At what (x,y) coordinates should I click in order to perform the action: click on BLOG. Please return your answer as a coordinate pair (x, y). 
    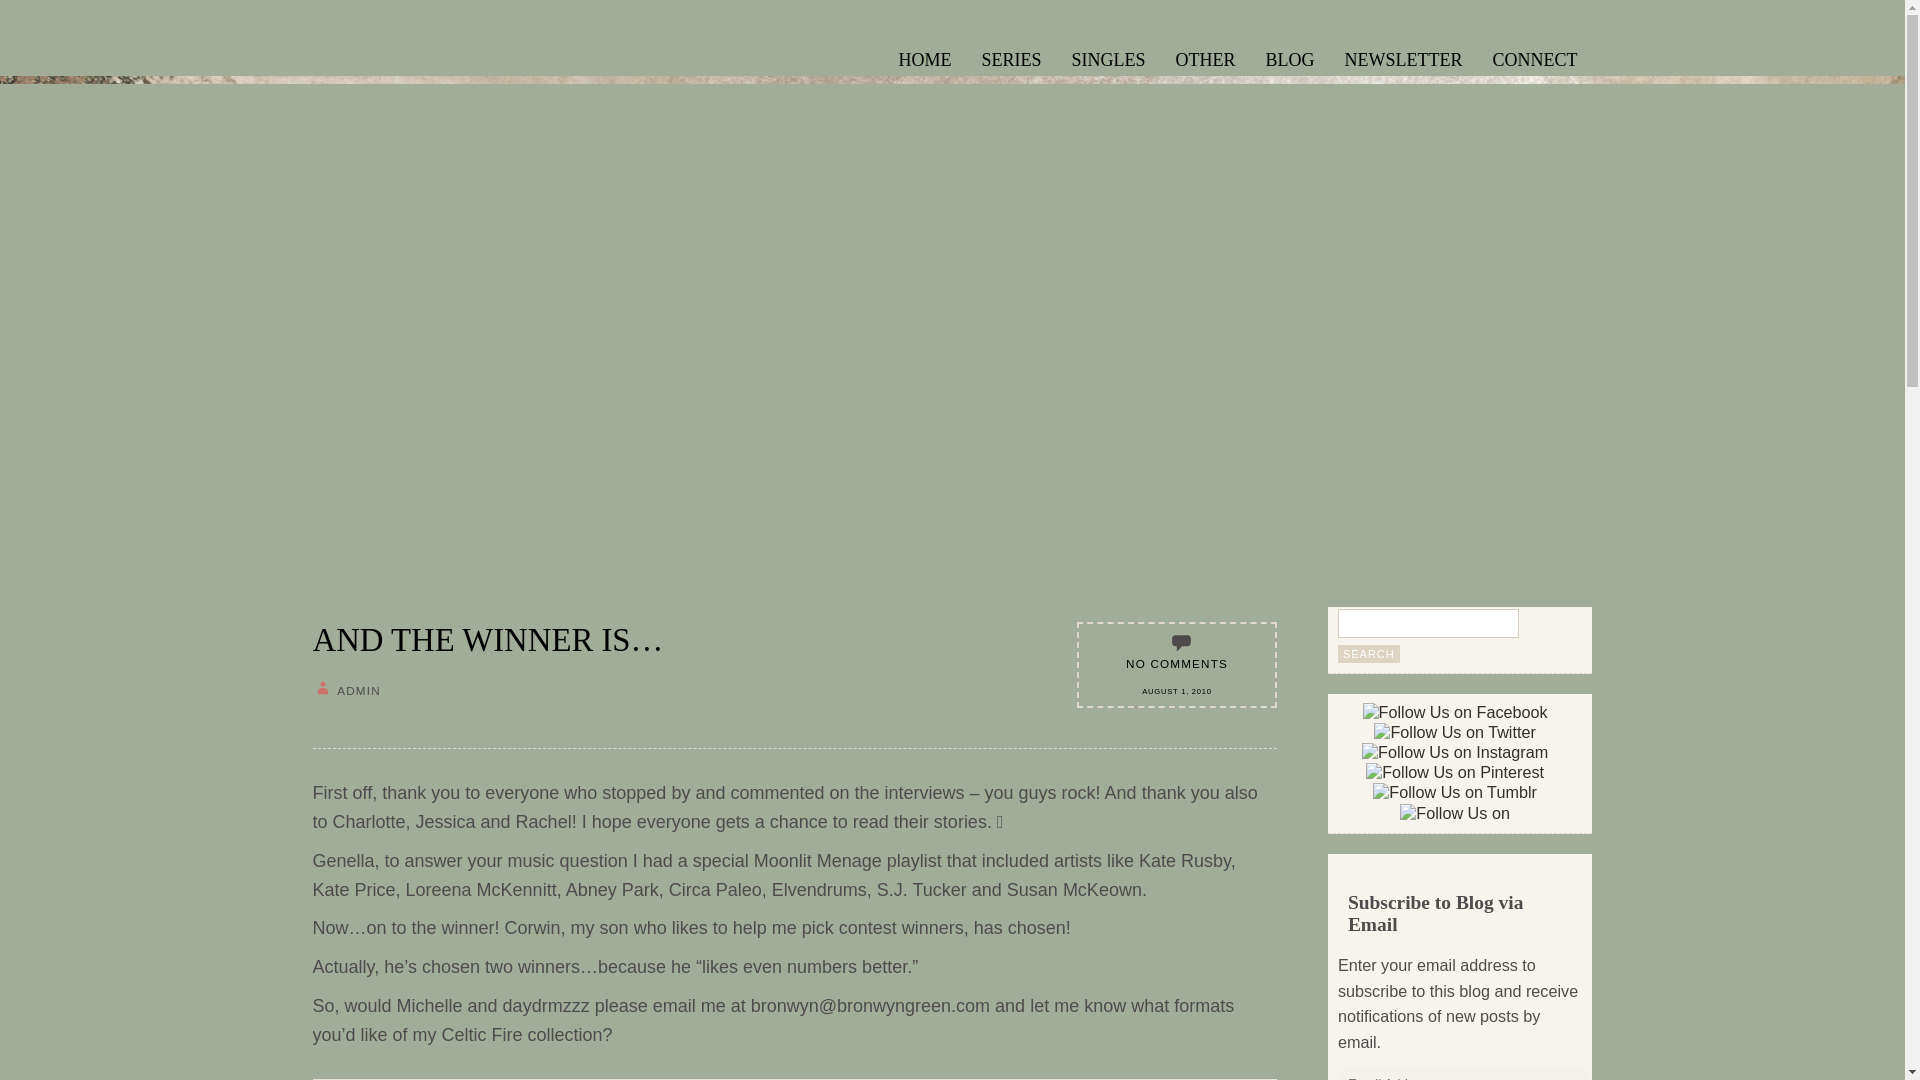
    Looking at the image, I should click on (1290, 57).